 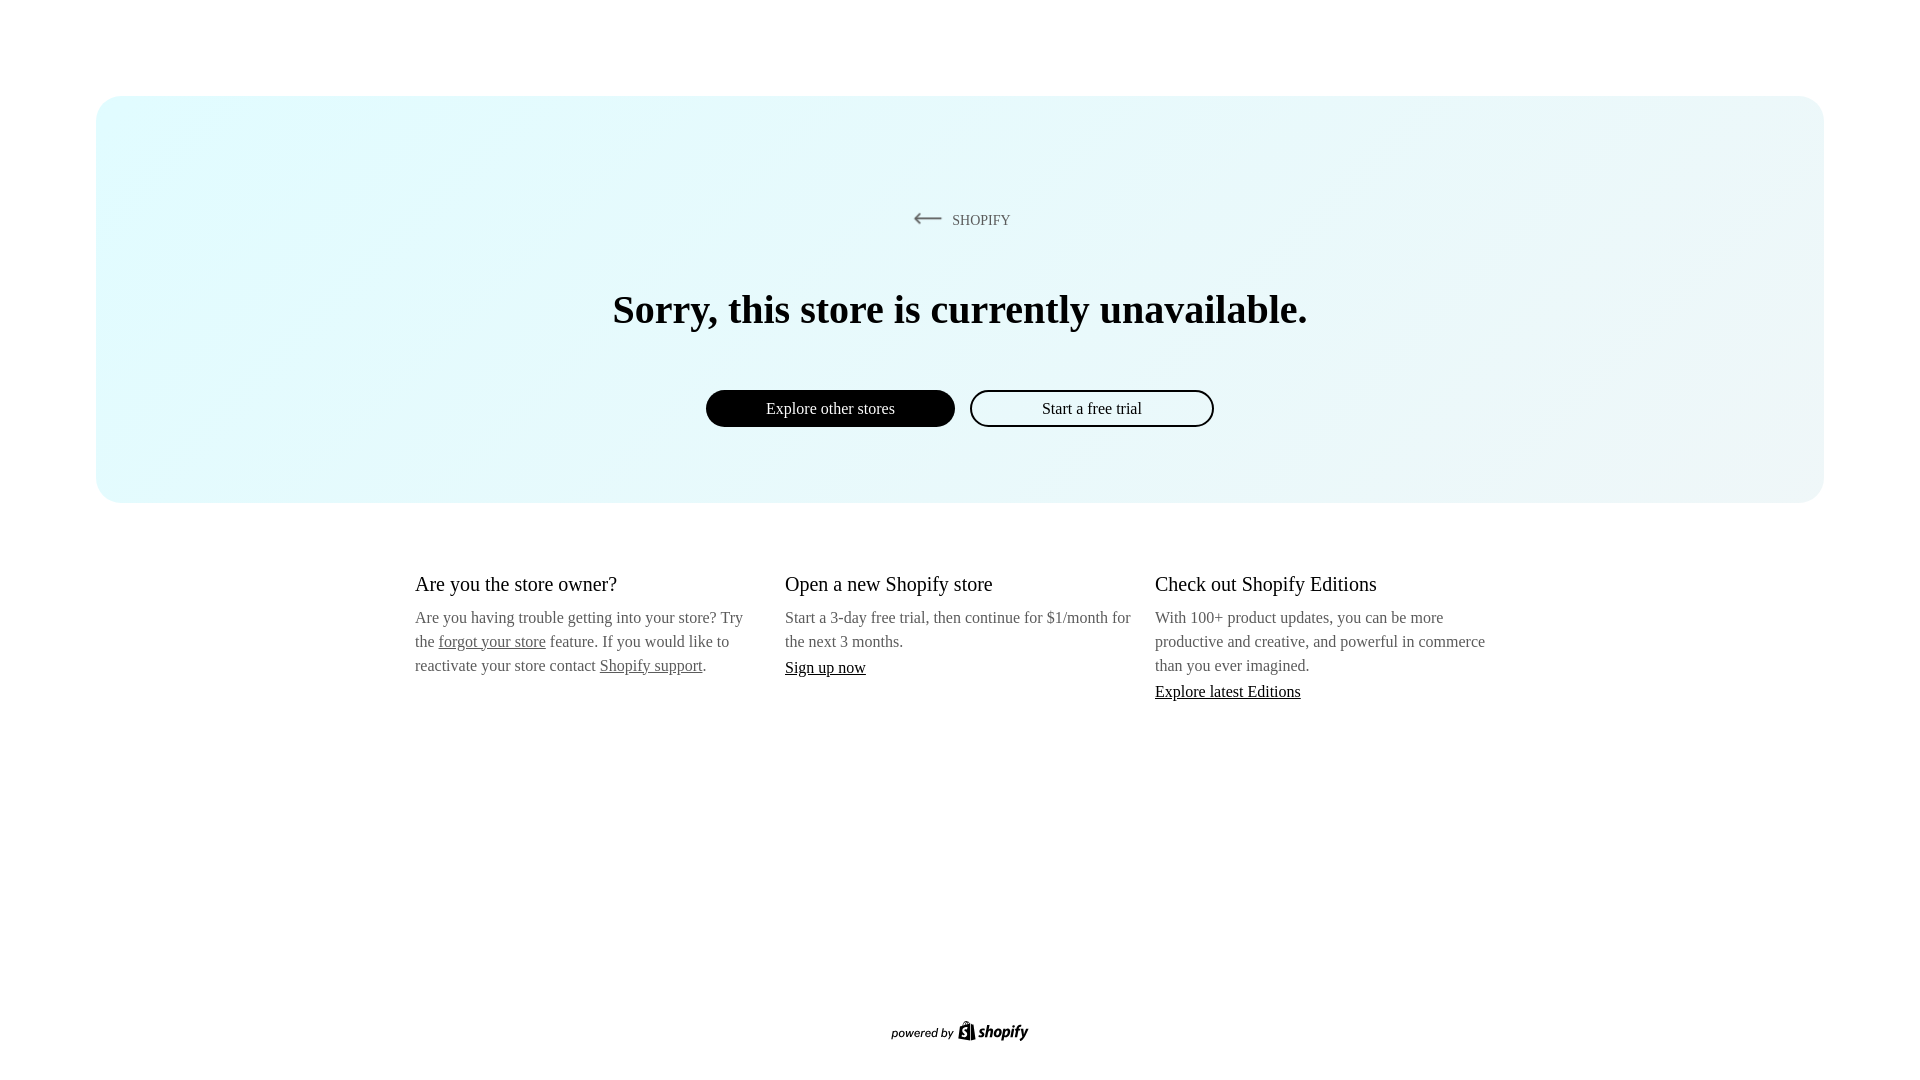 I want to click on Shopify support, so click(x=650, y=664).